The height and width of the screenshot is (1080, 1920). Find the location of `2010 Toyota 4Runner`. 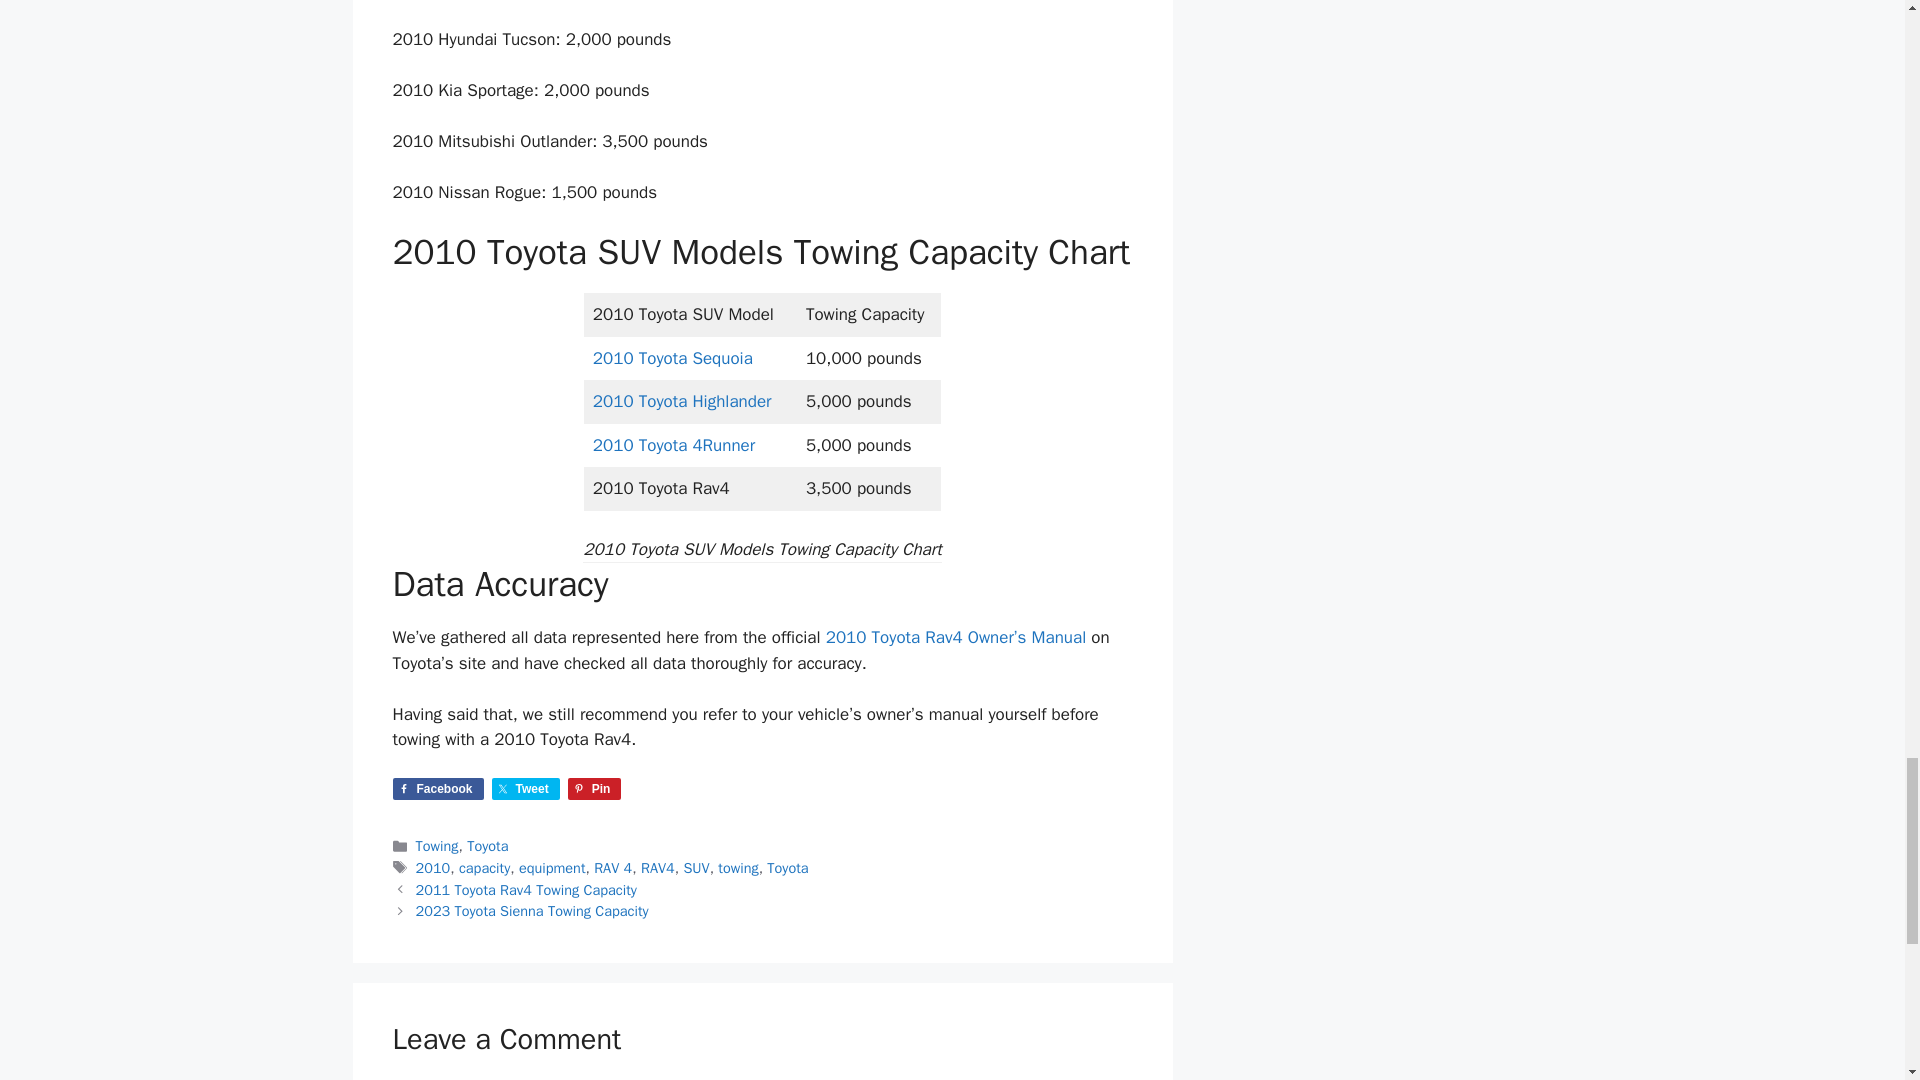

2010 Toyota 4Runner is located at coordinates (674, 445).